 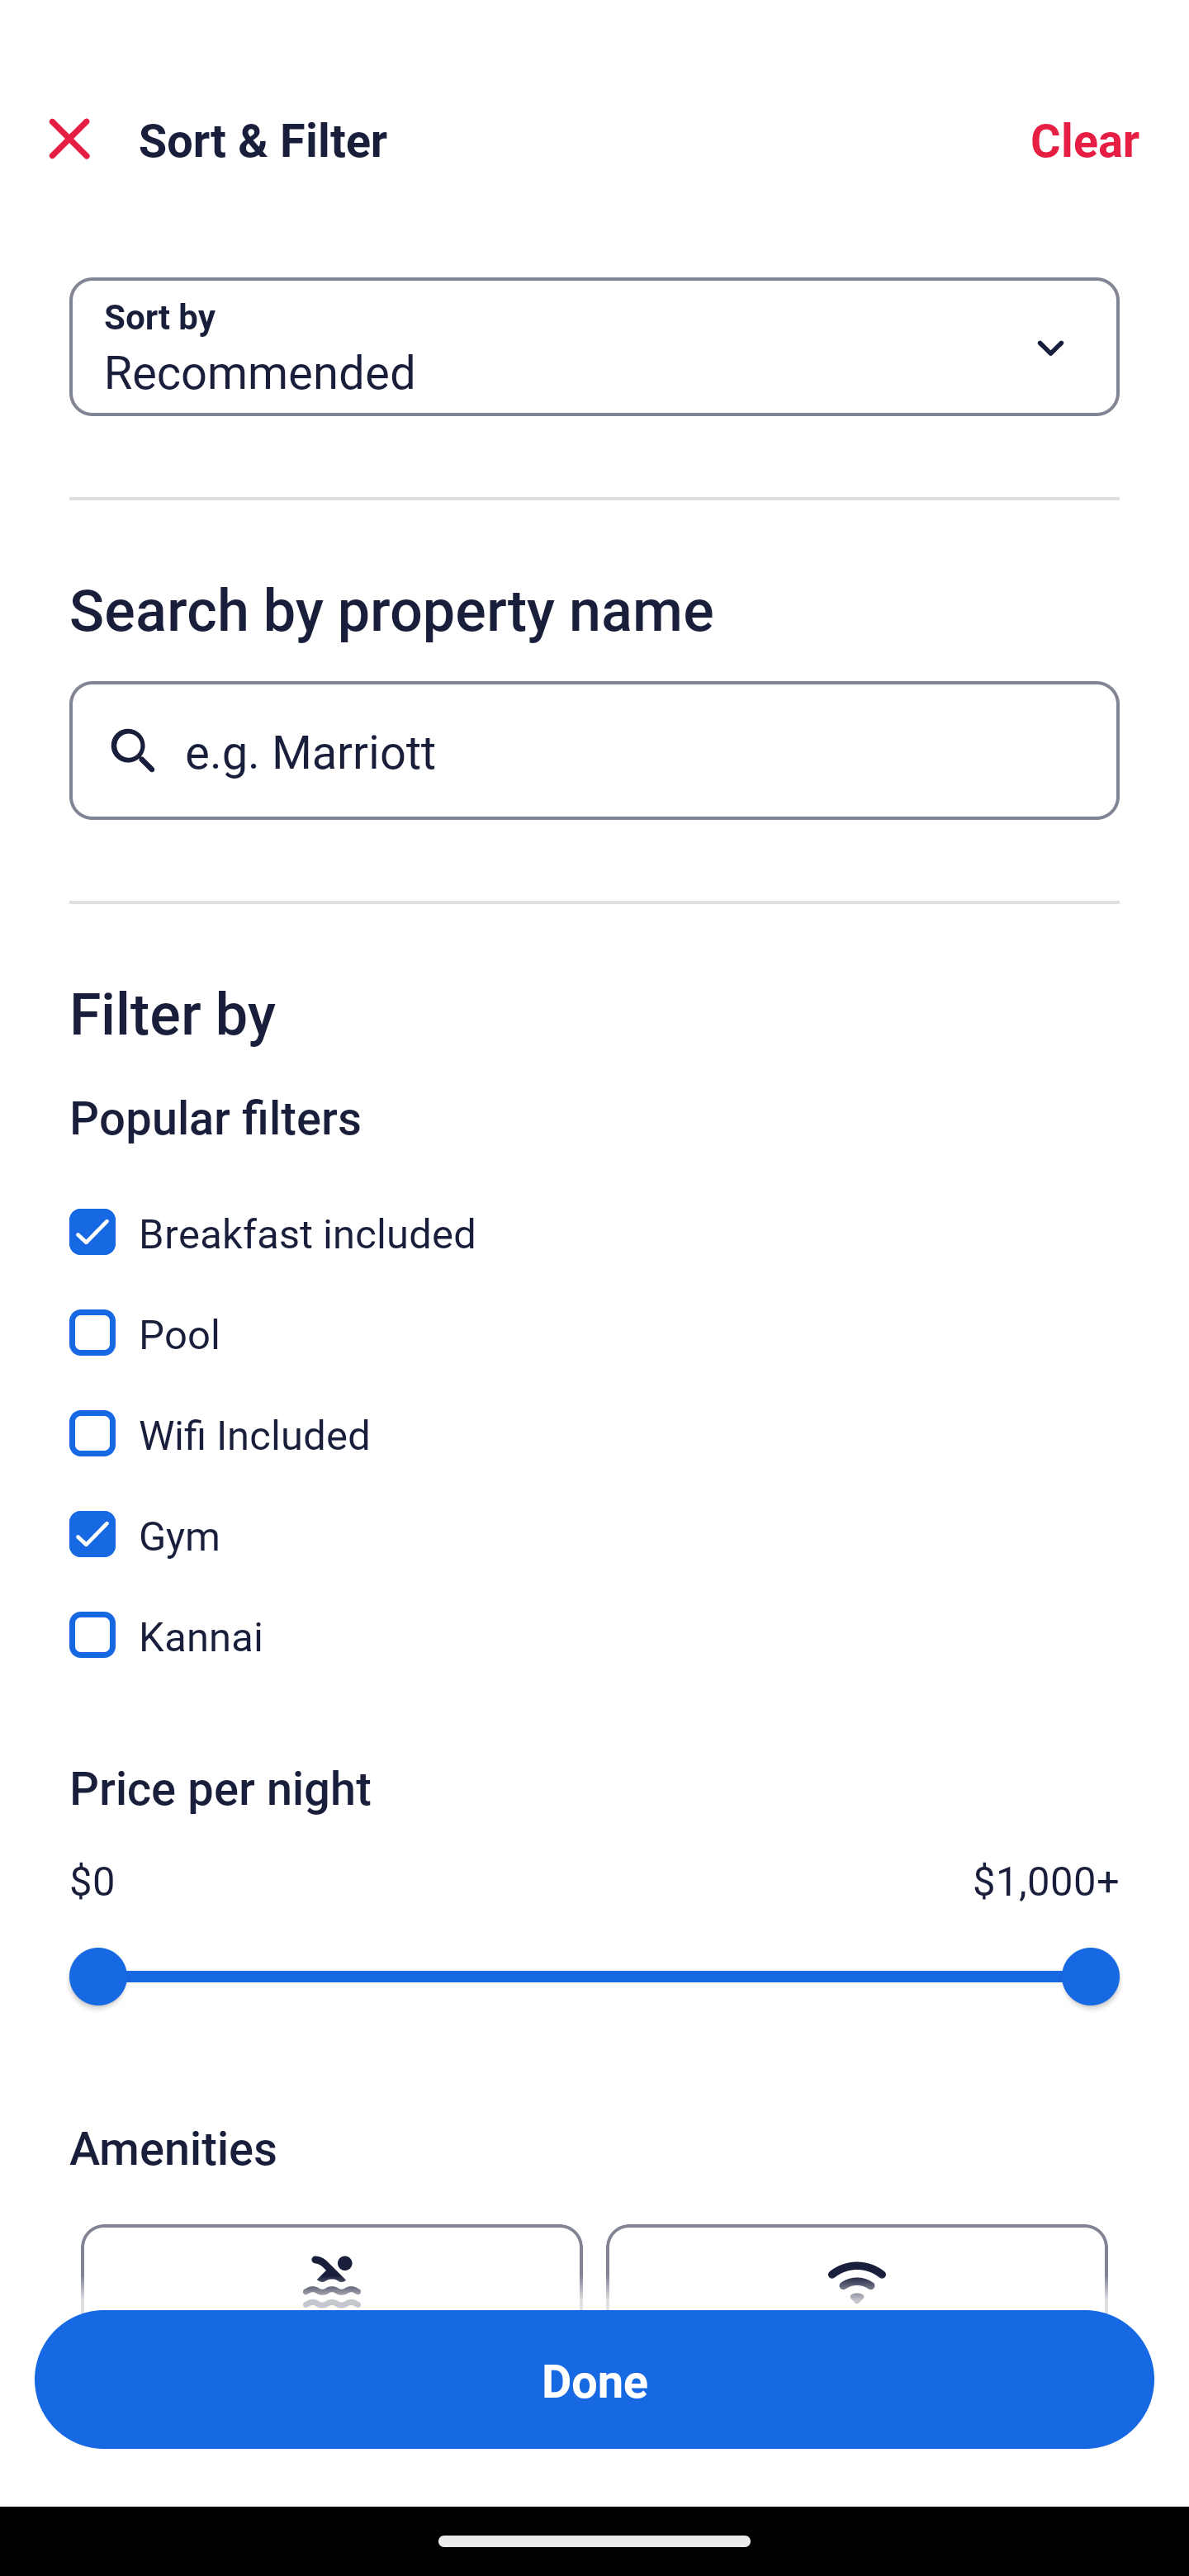 I want to click on Gym, Gym, so click(x=594, y=1516).